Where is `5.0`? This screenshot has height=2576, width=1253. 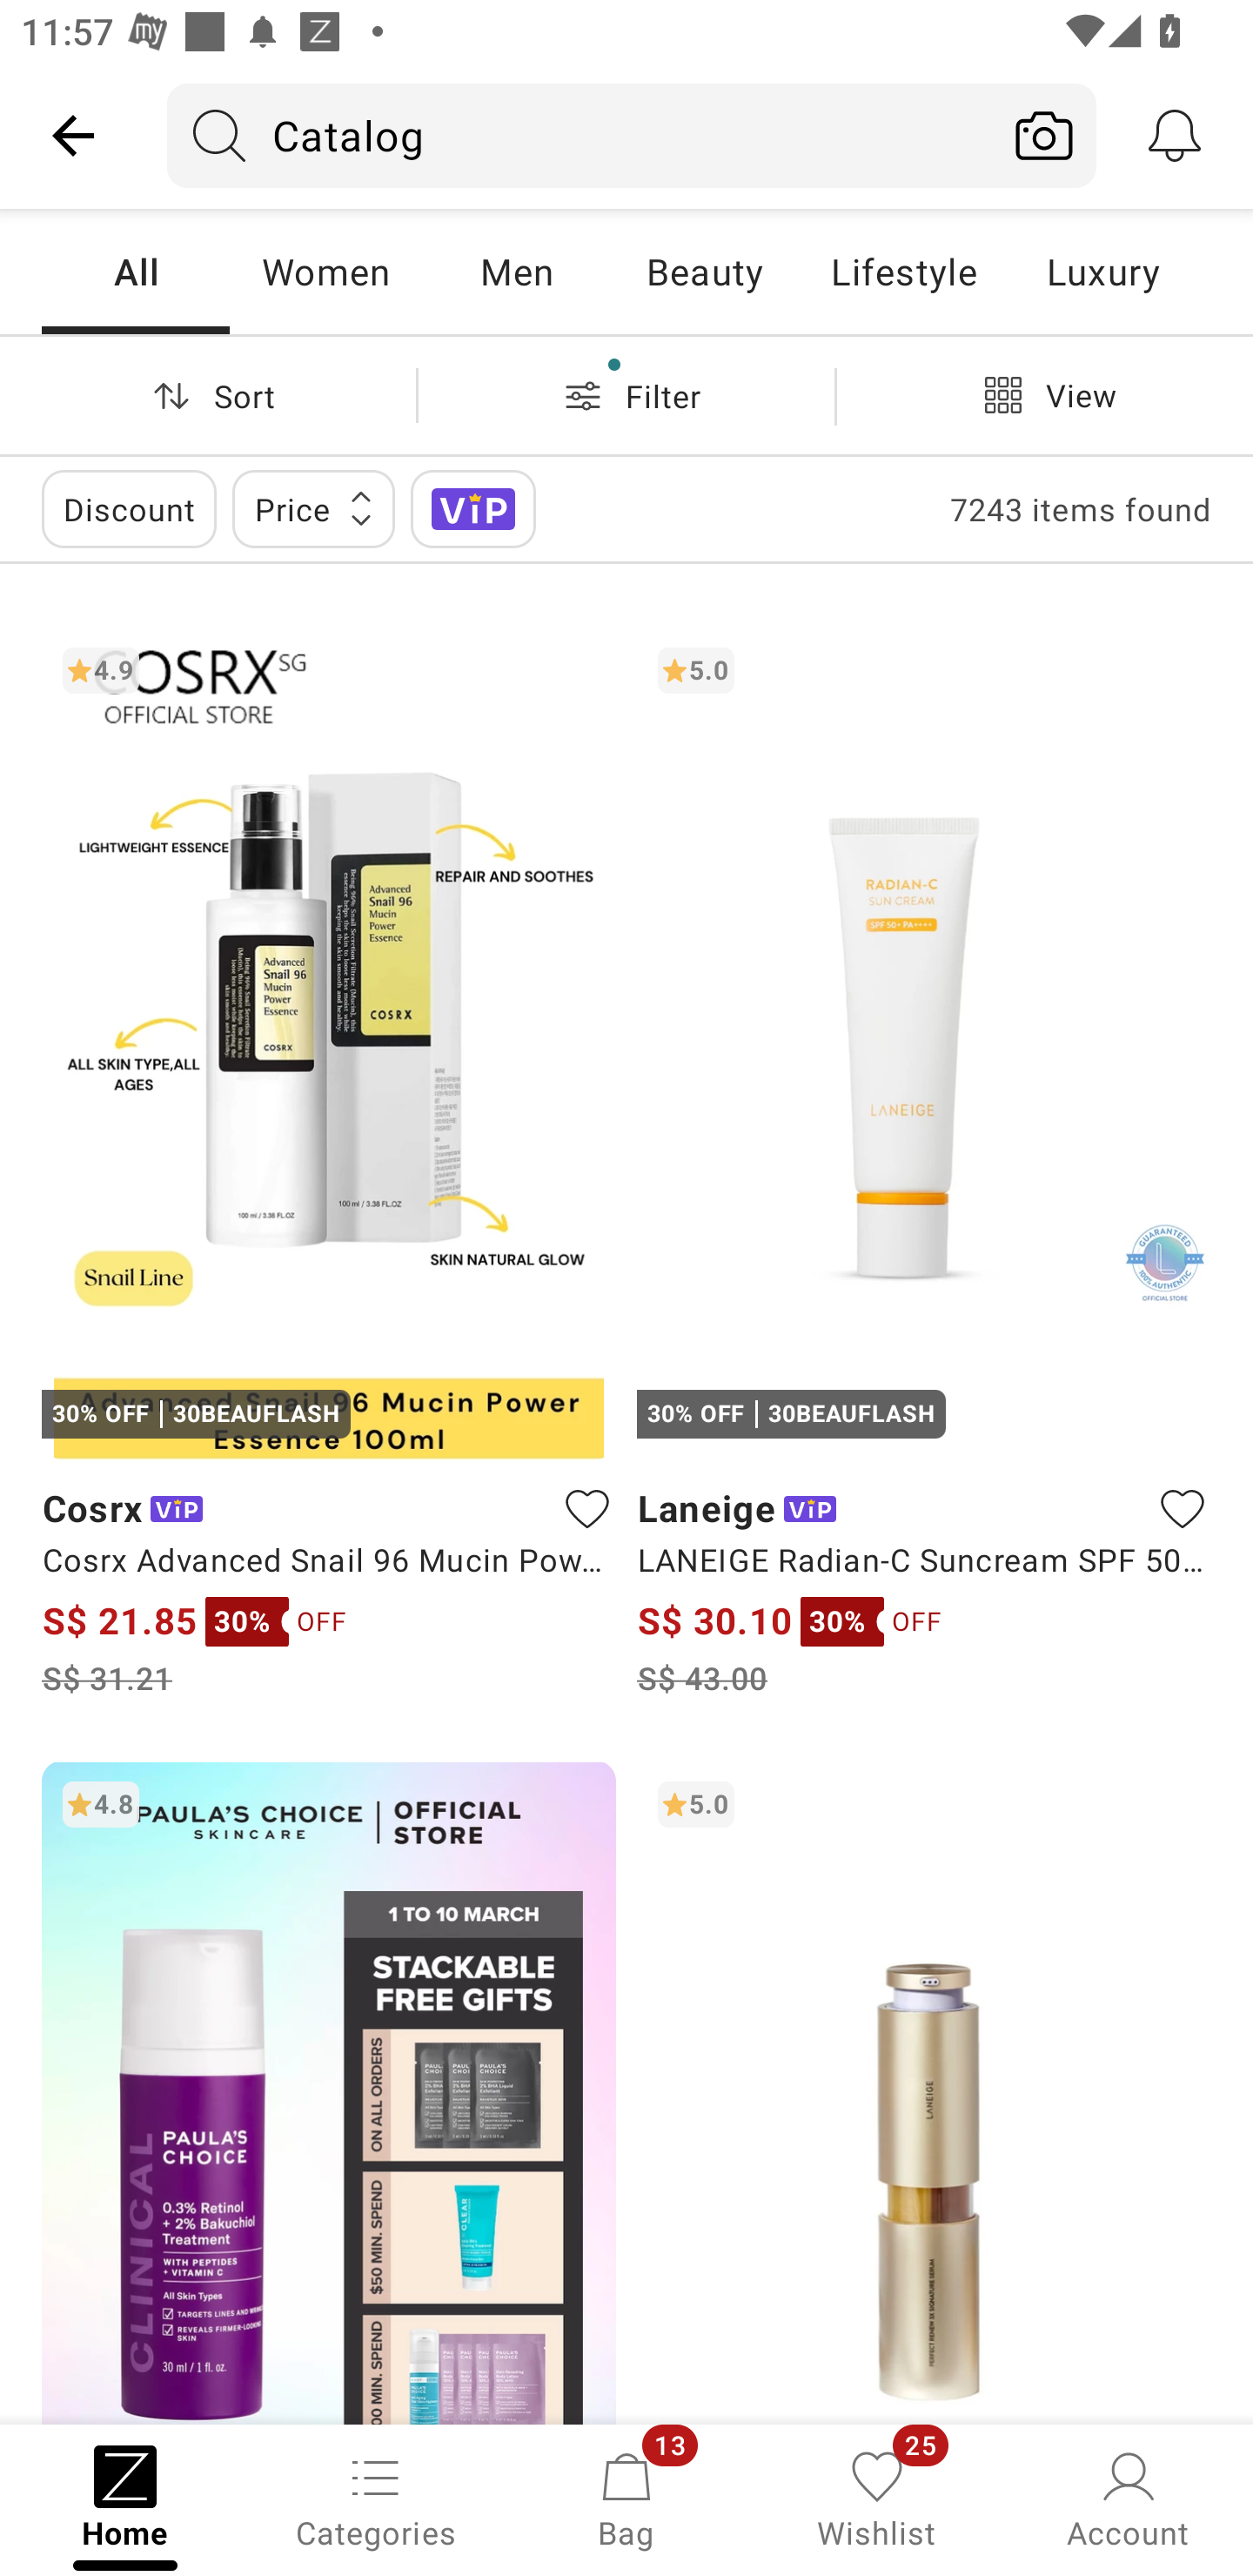 5.0 is located at coordinates (924, 2091).